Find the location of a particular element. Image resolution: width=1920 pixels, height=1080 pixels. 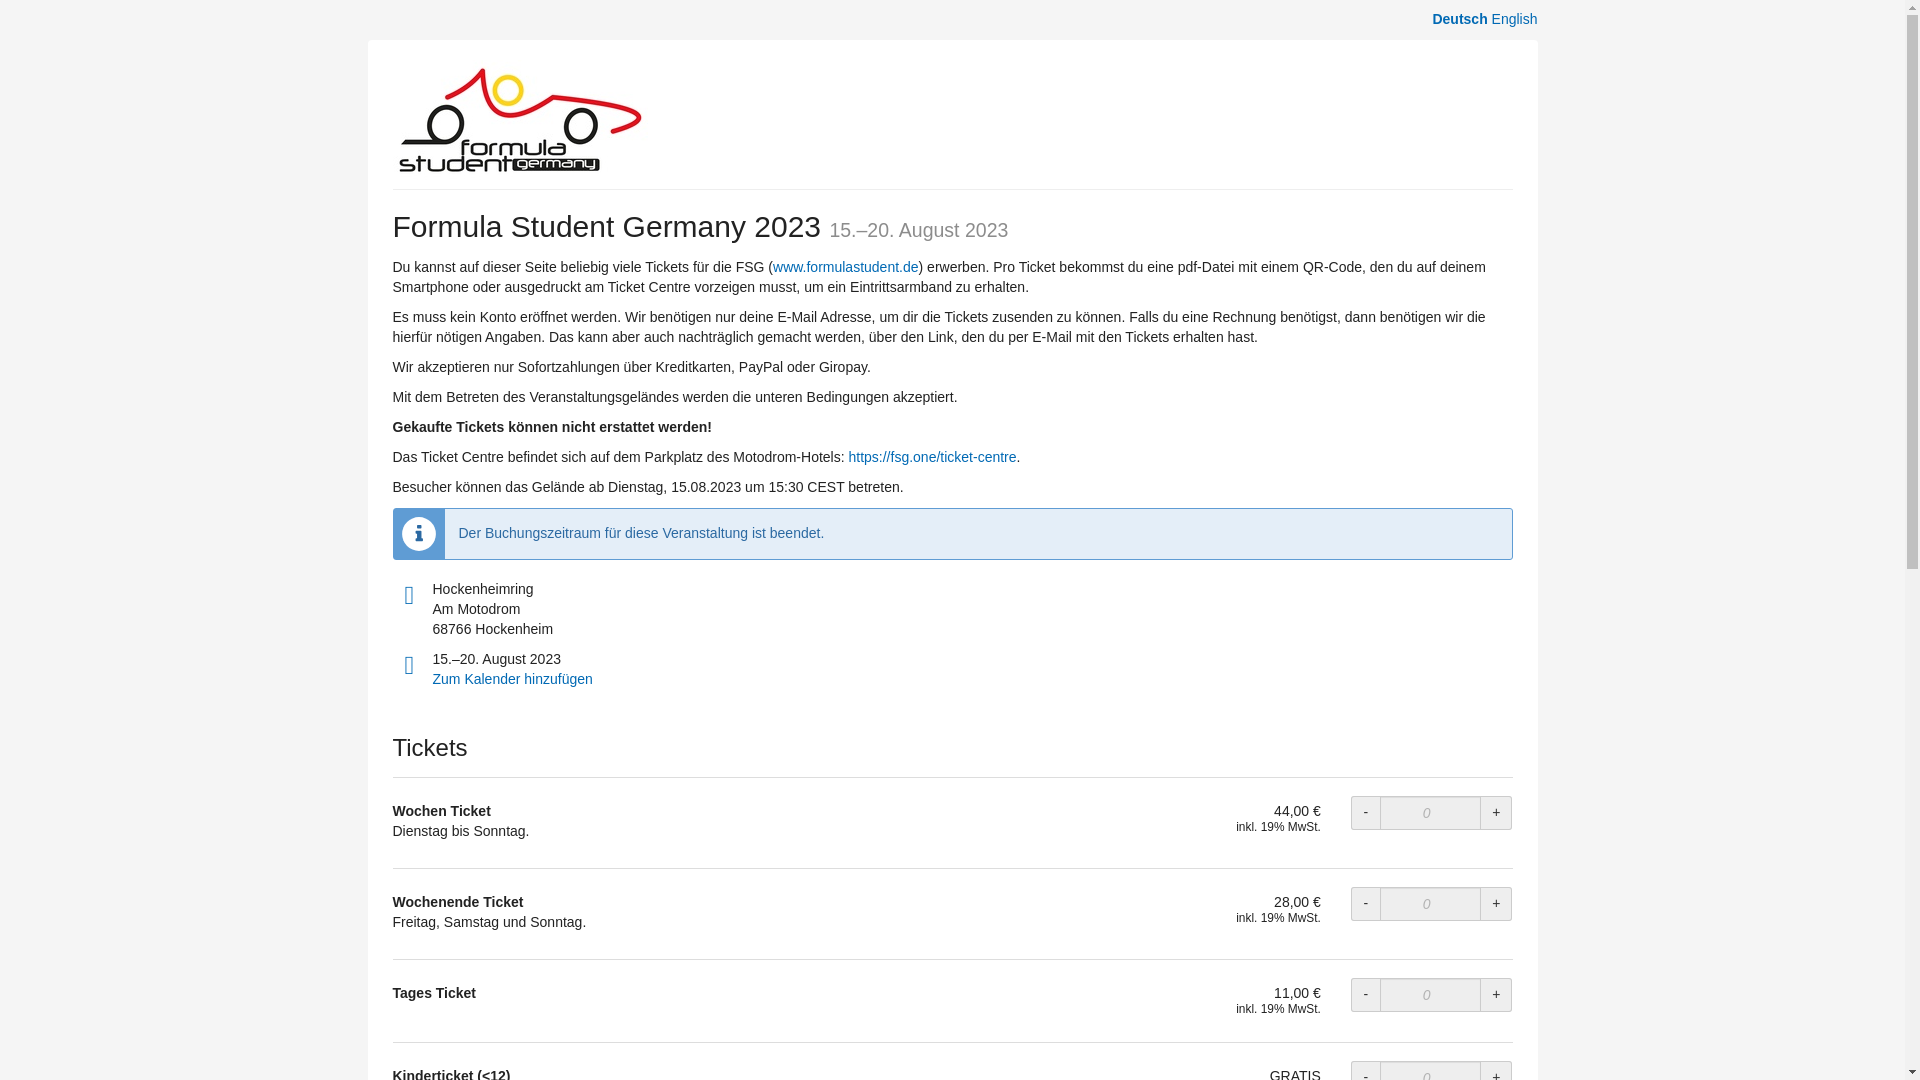

www.formulastudent.de is located at coordinates (846, 267).